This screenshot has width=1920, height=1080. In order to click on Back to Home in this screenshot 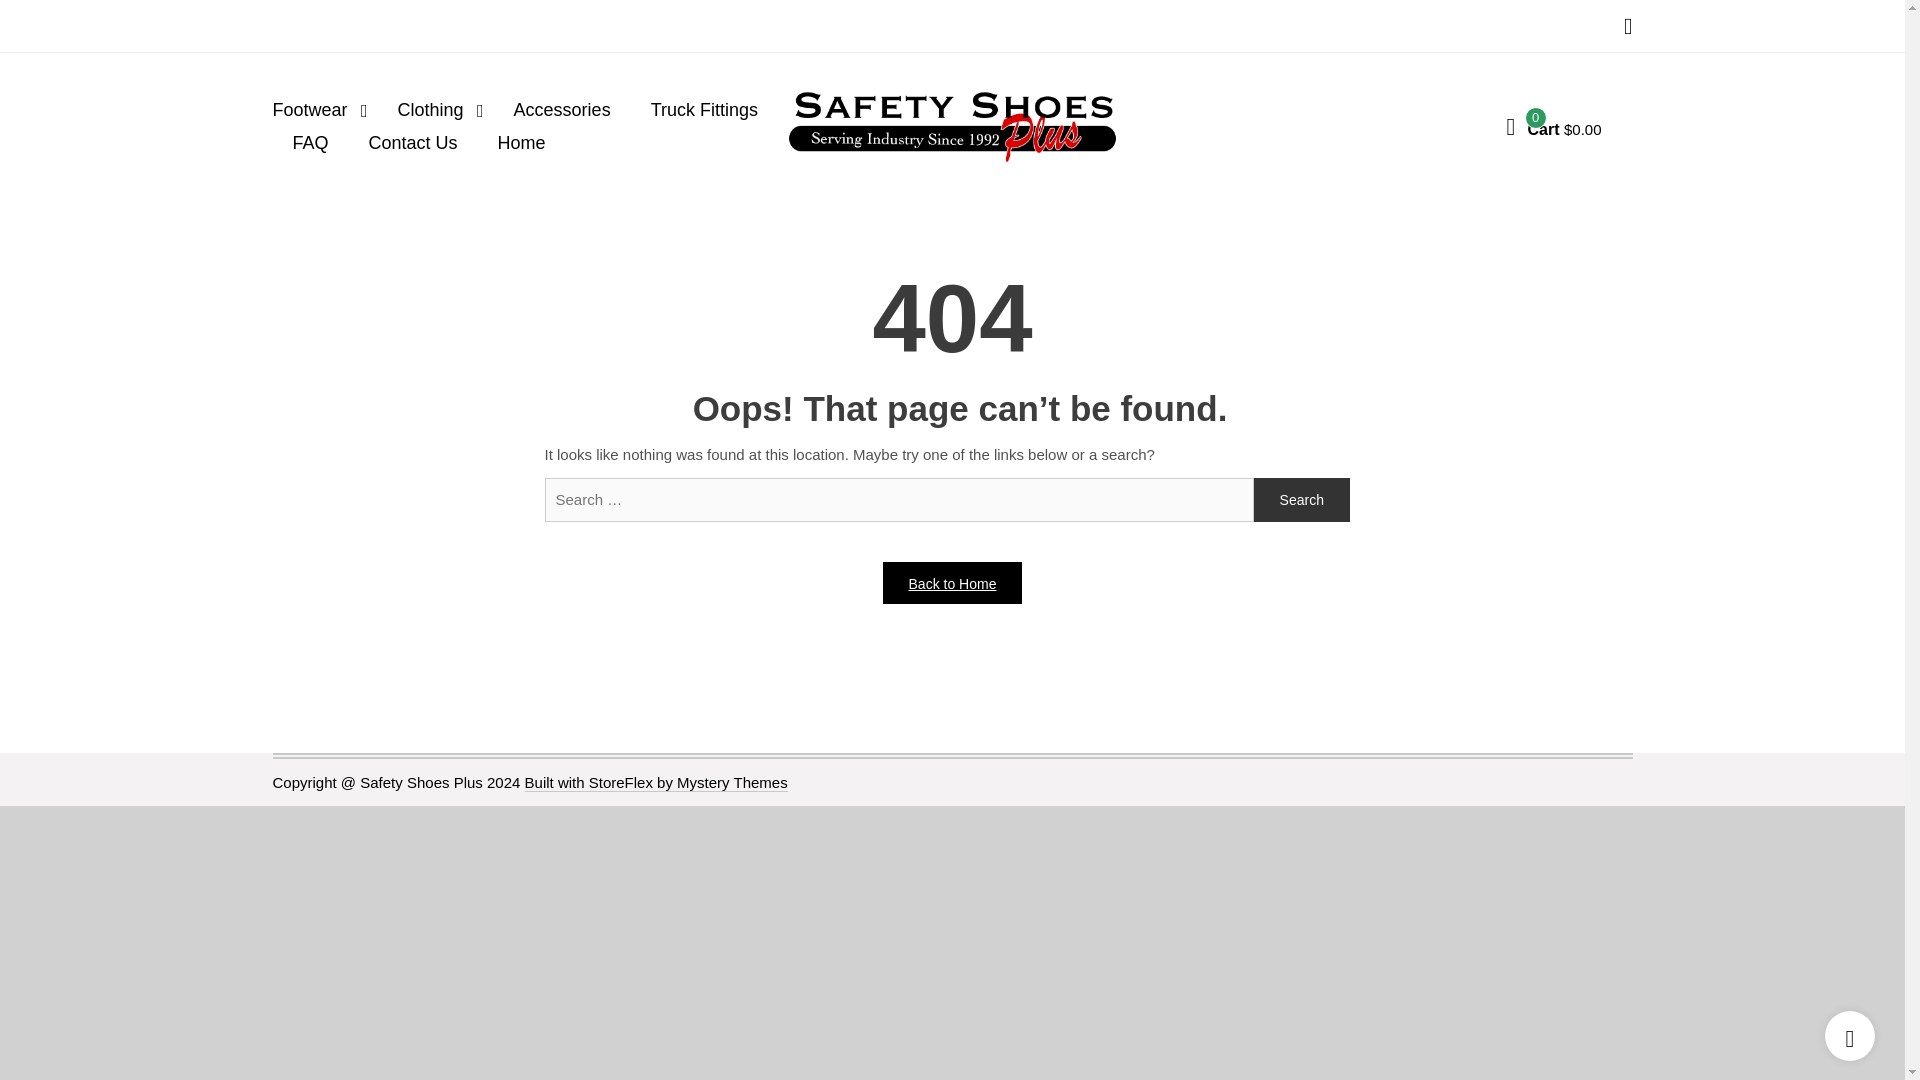, I will do `click(953, 582)`.